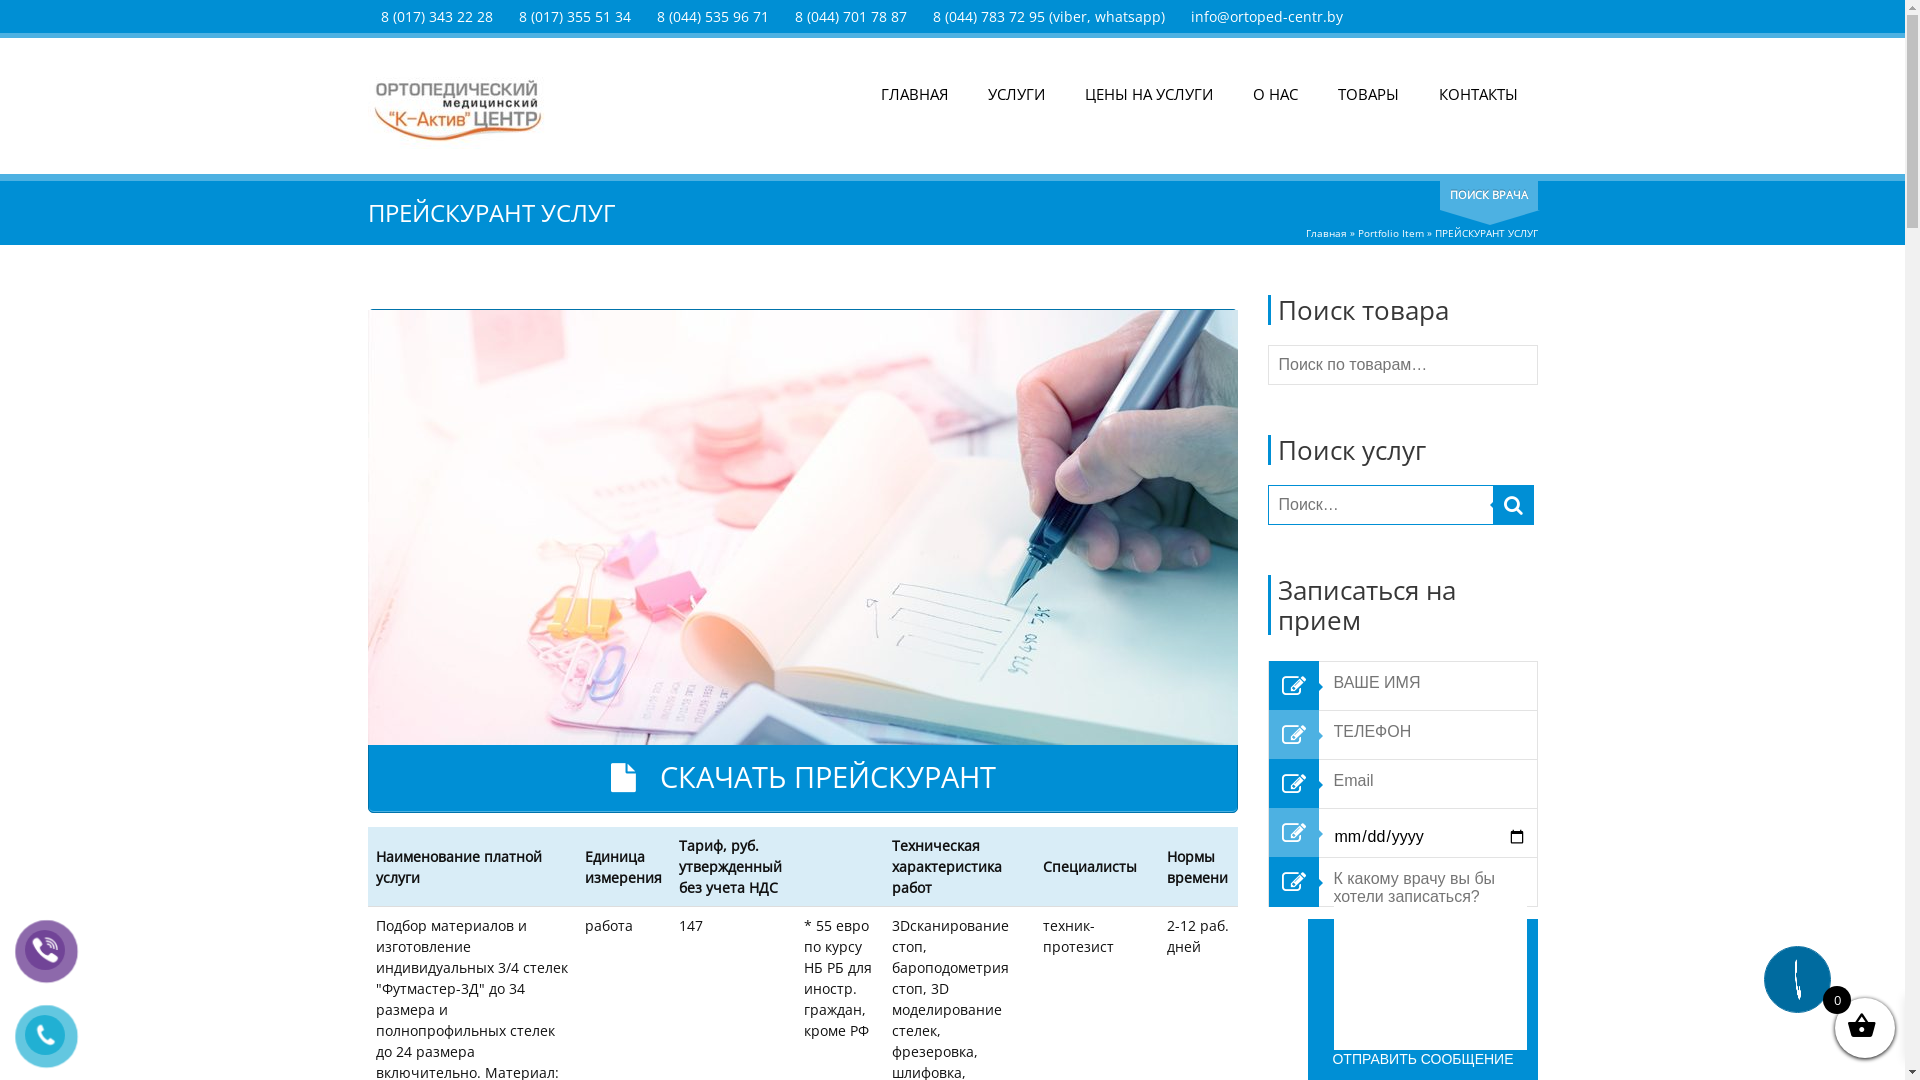  I want to click on 8 (044) 535 96 71, so click(712, 16).